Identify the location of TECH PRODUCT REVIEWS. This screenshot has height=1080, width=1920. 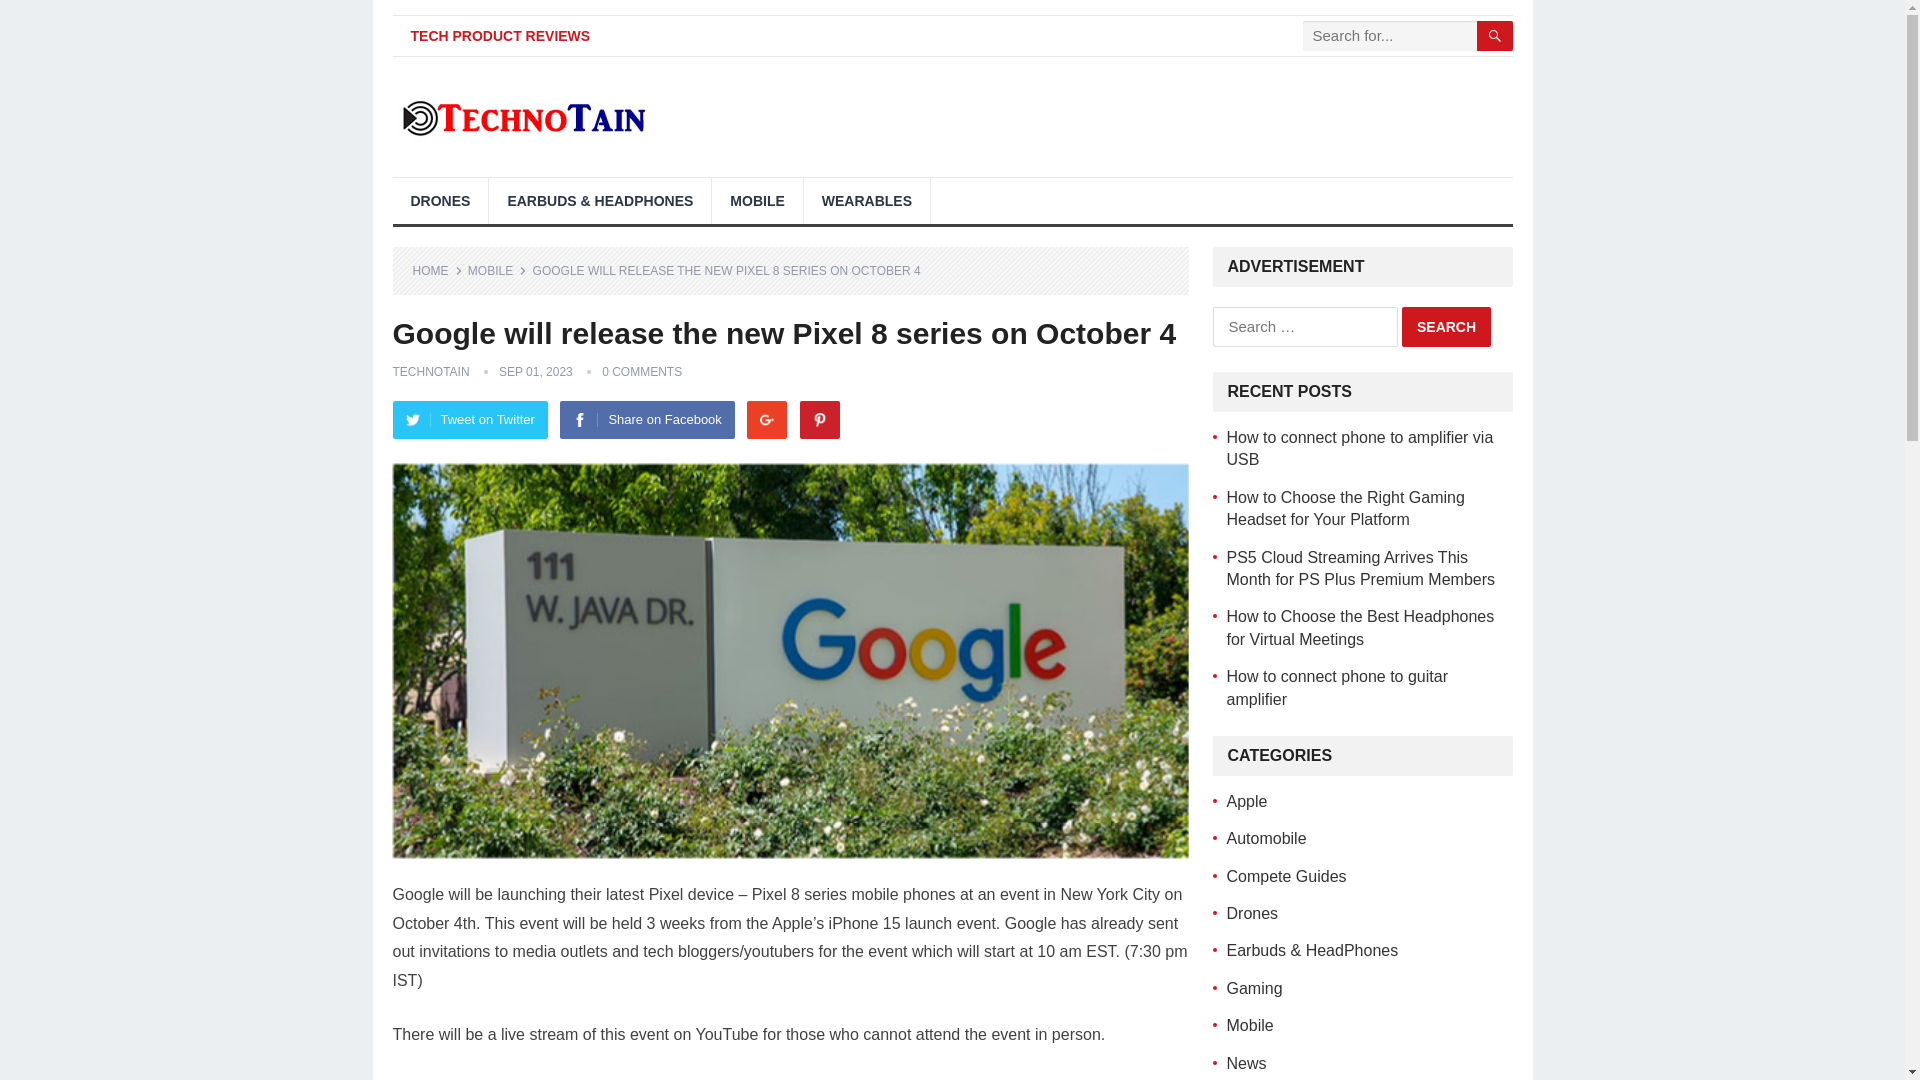
(500, 36).